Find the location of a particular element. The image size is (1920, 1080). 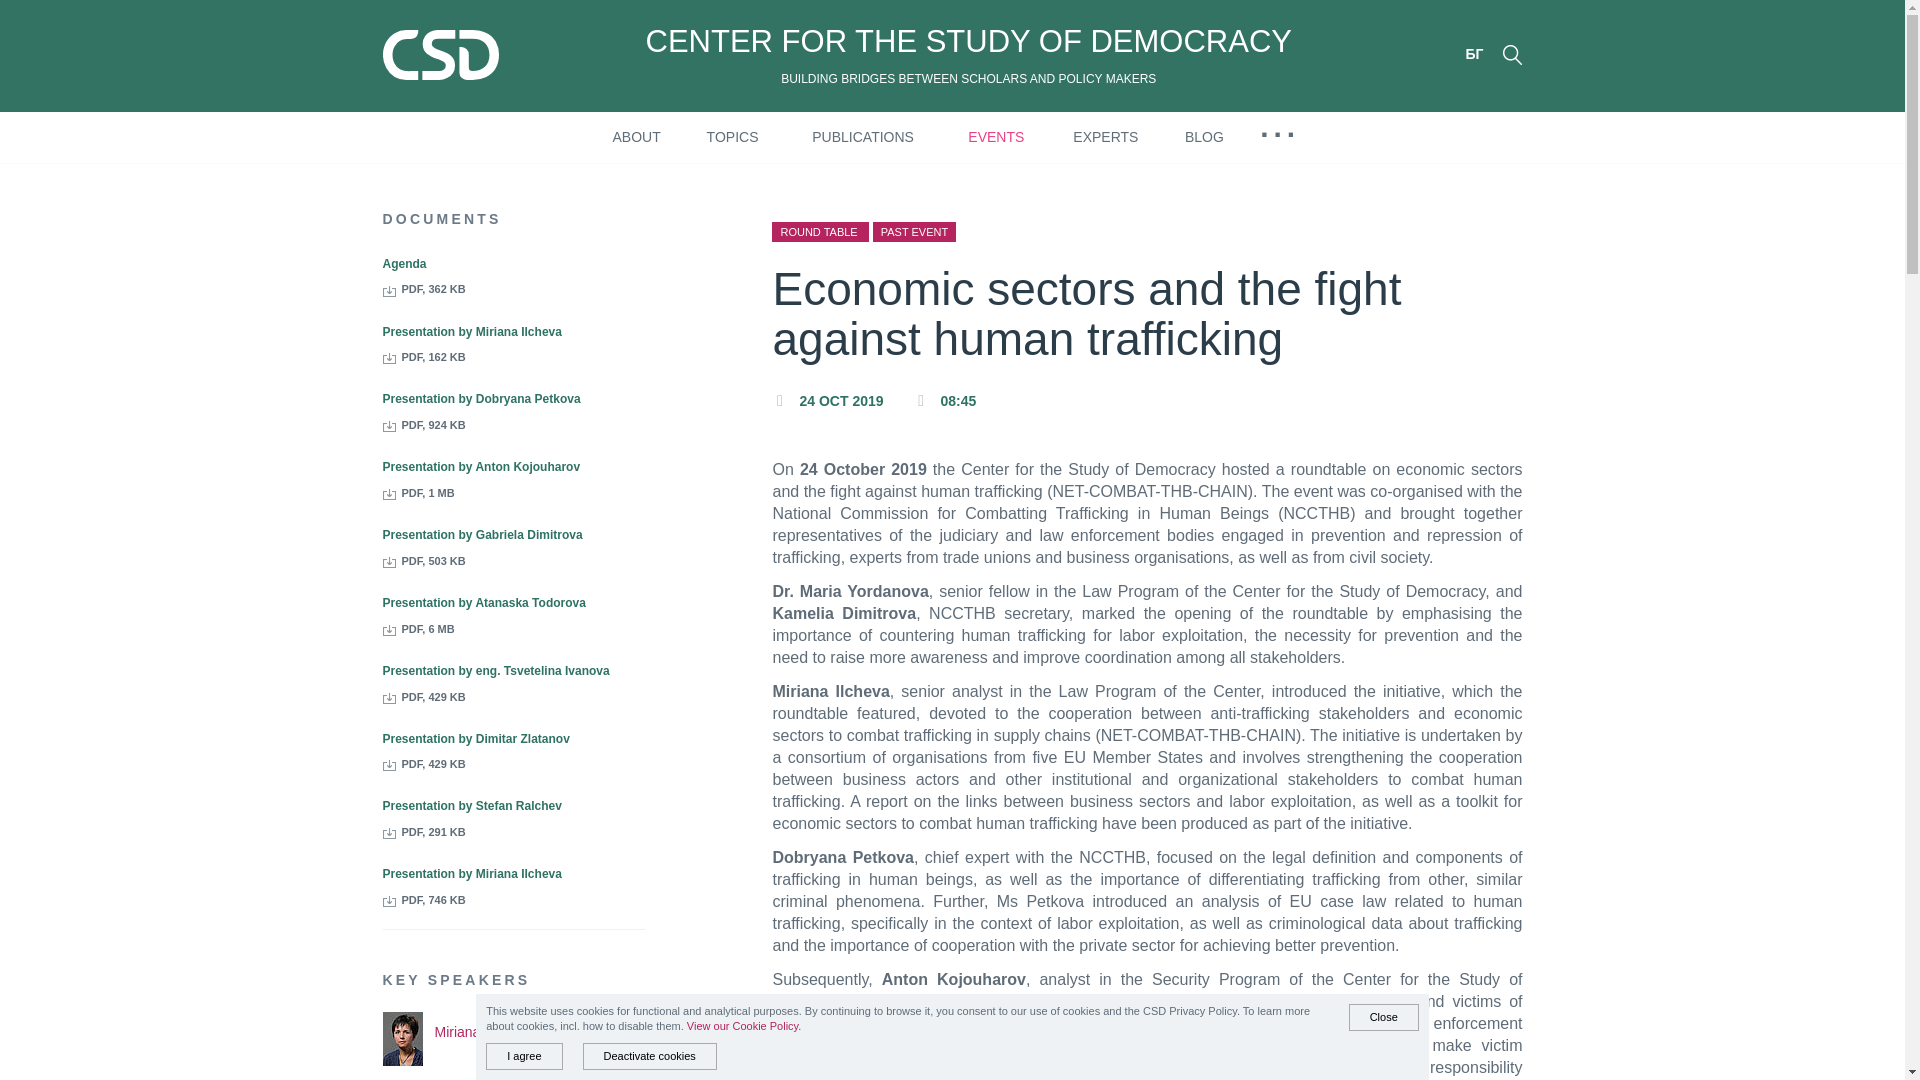

... is located at coordinates (1280, 126).